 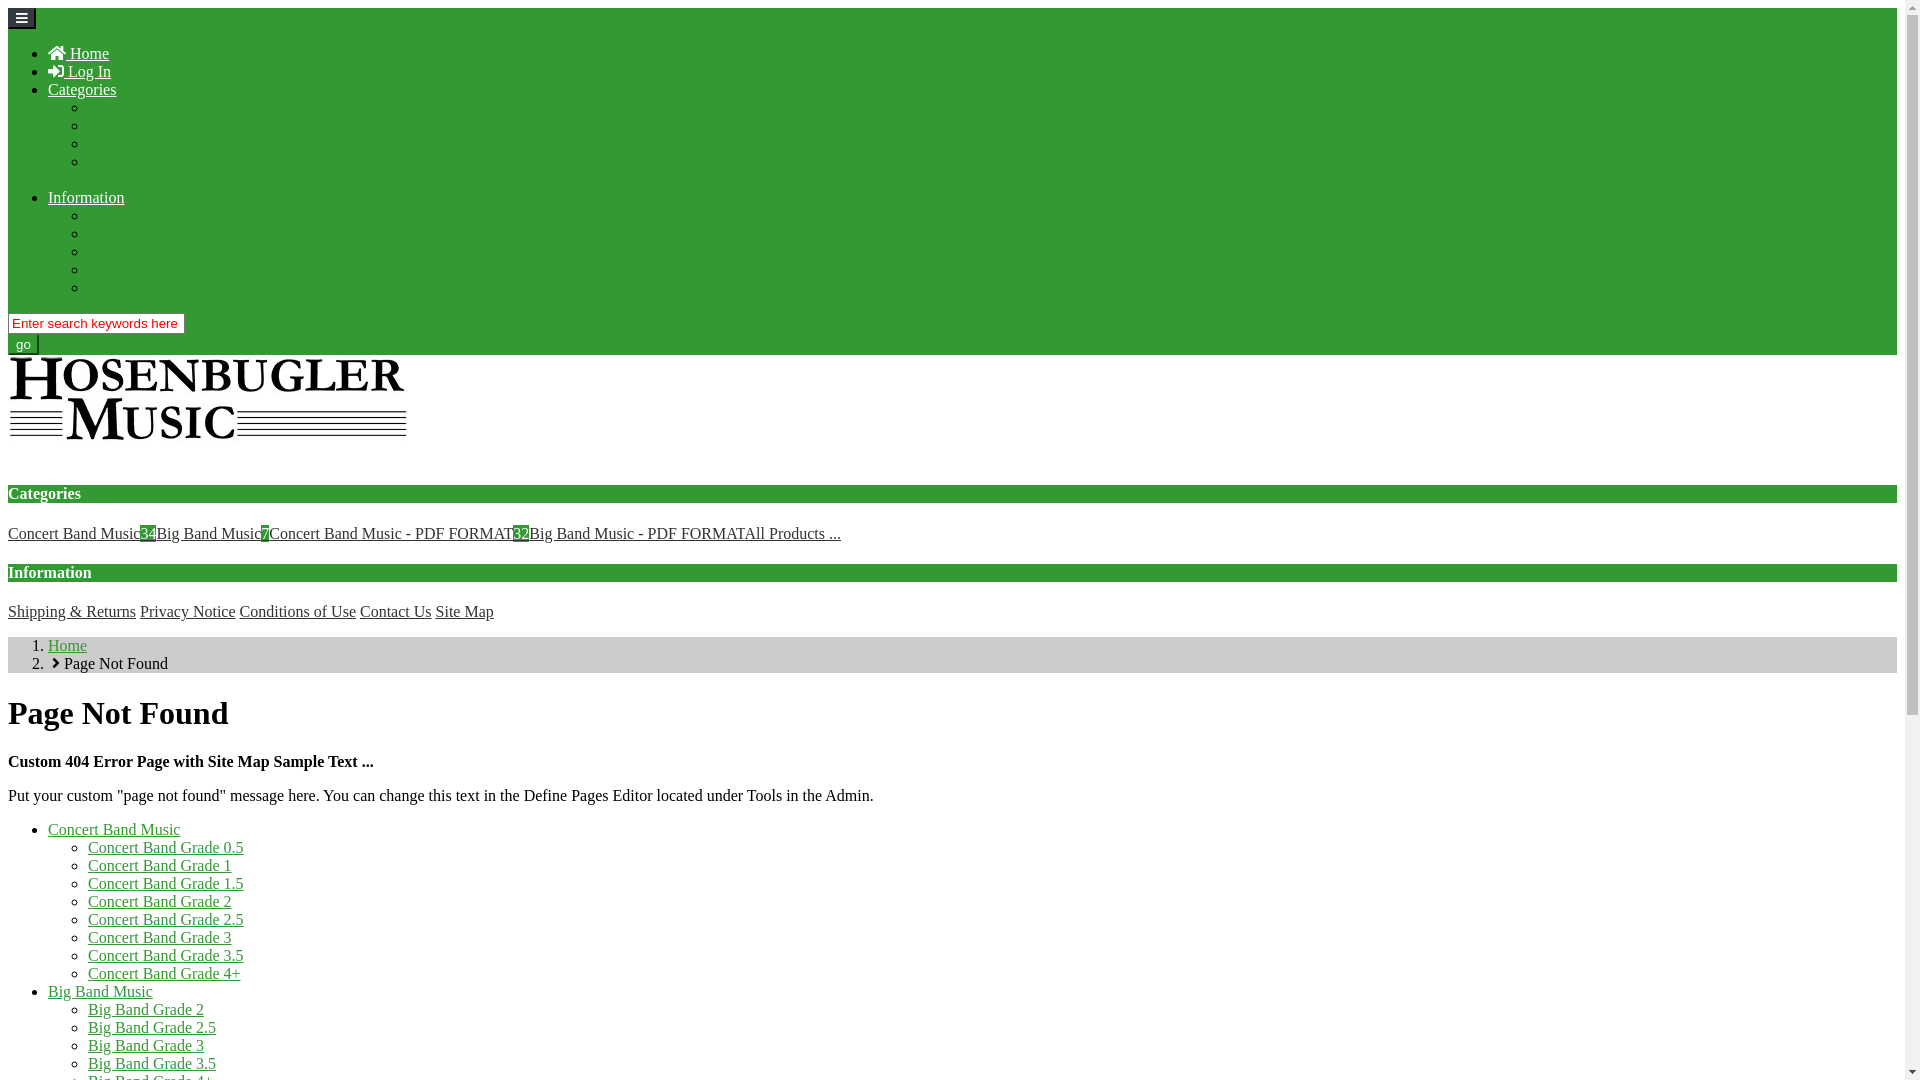 I want to click on Conditions of Use, so click(x=146, y=252).